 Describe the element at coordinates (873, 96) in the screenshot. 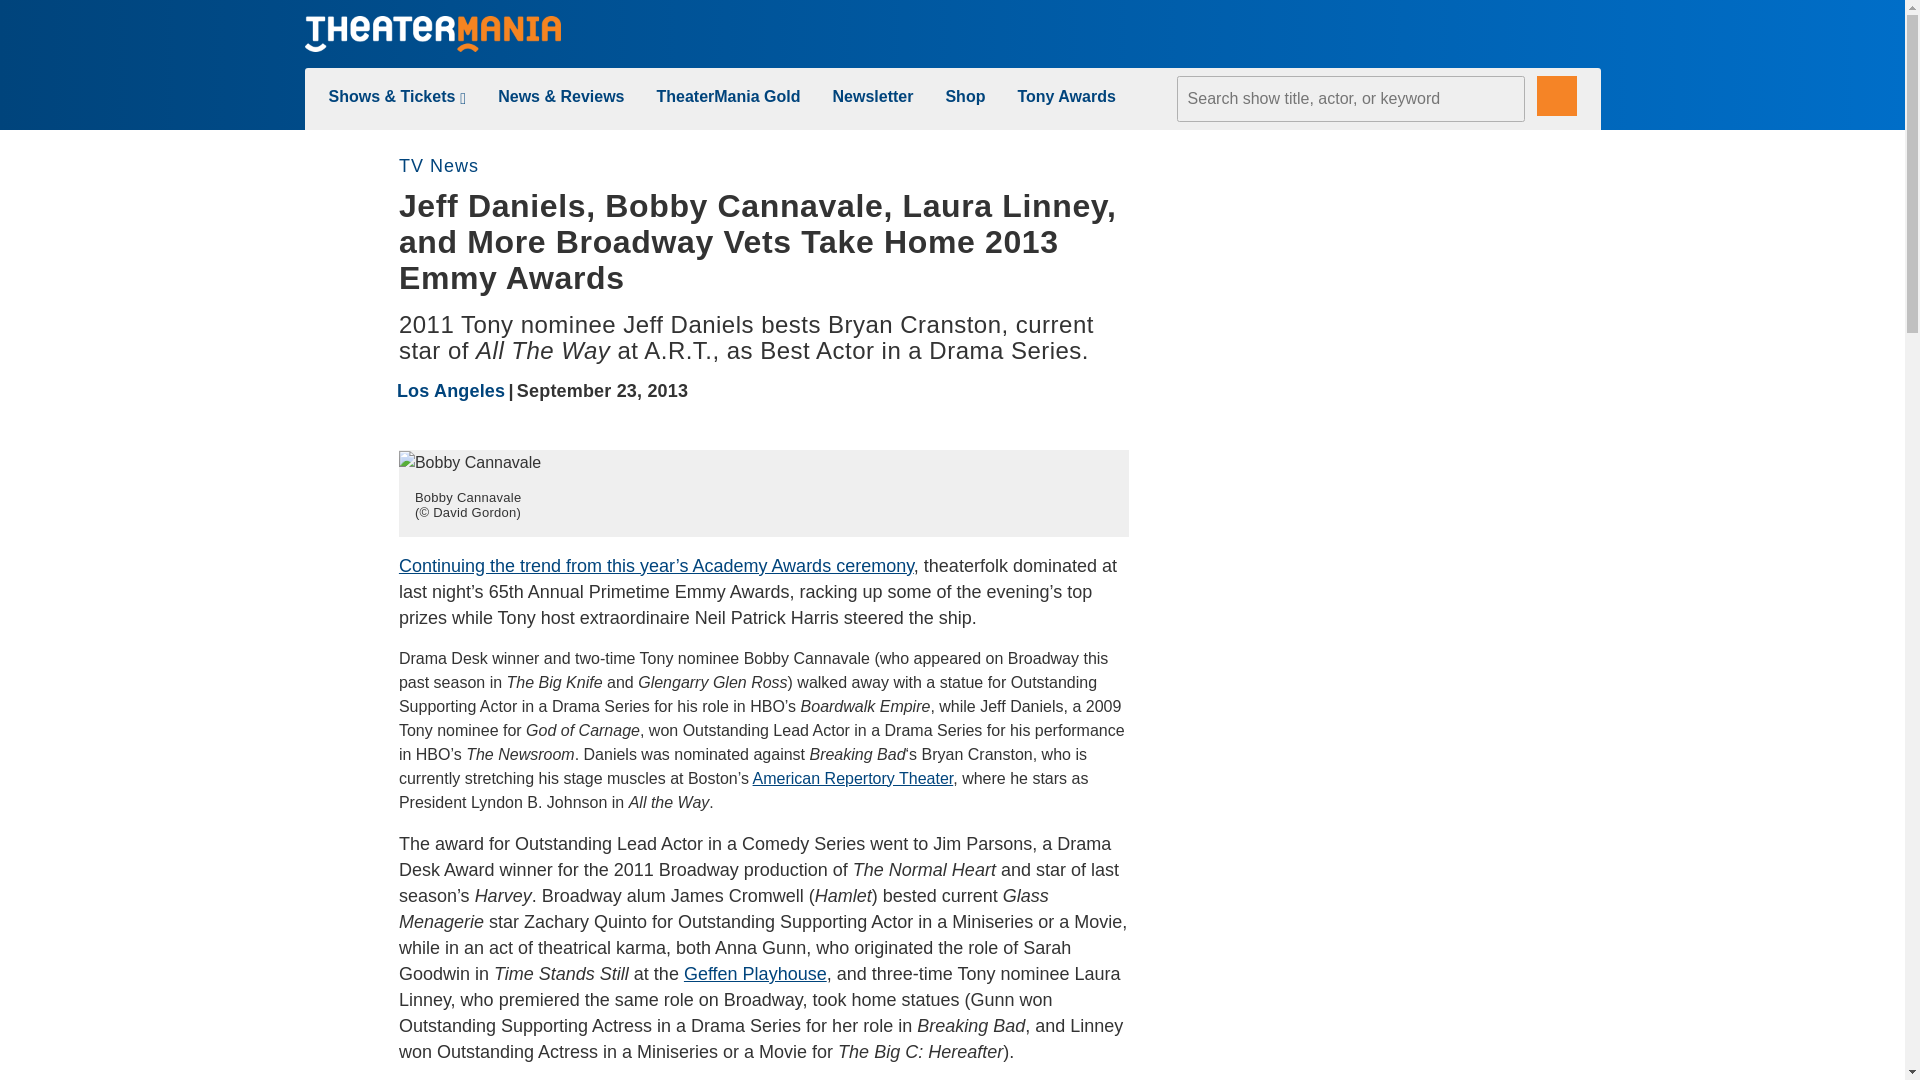

I see `Newsletter` at that location.